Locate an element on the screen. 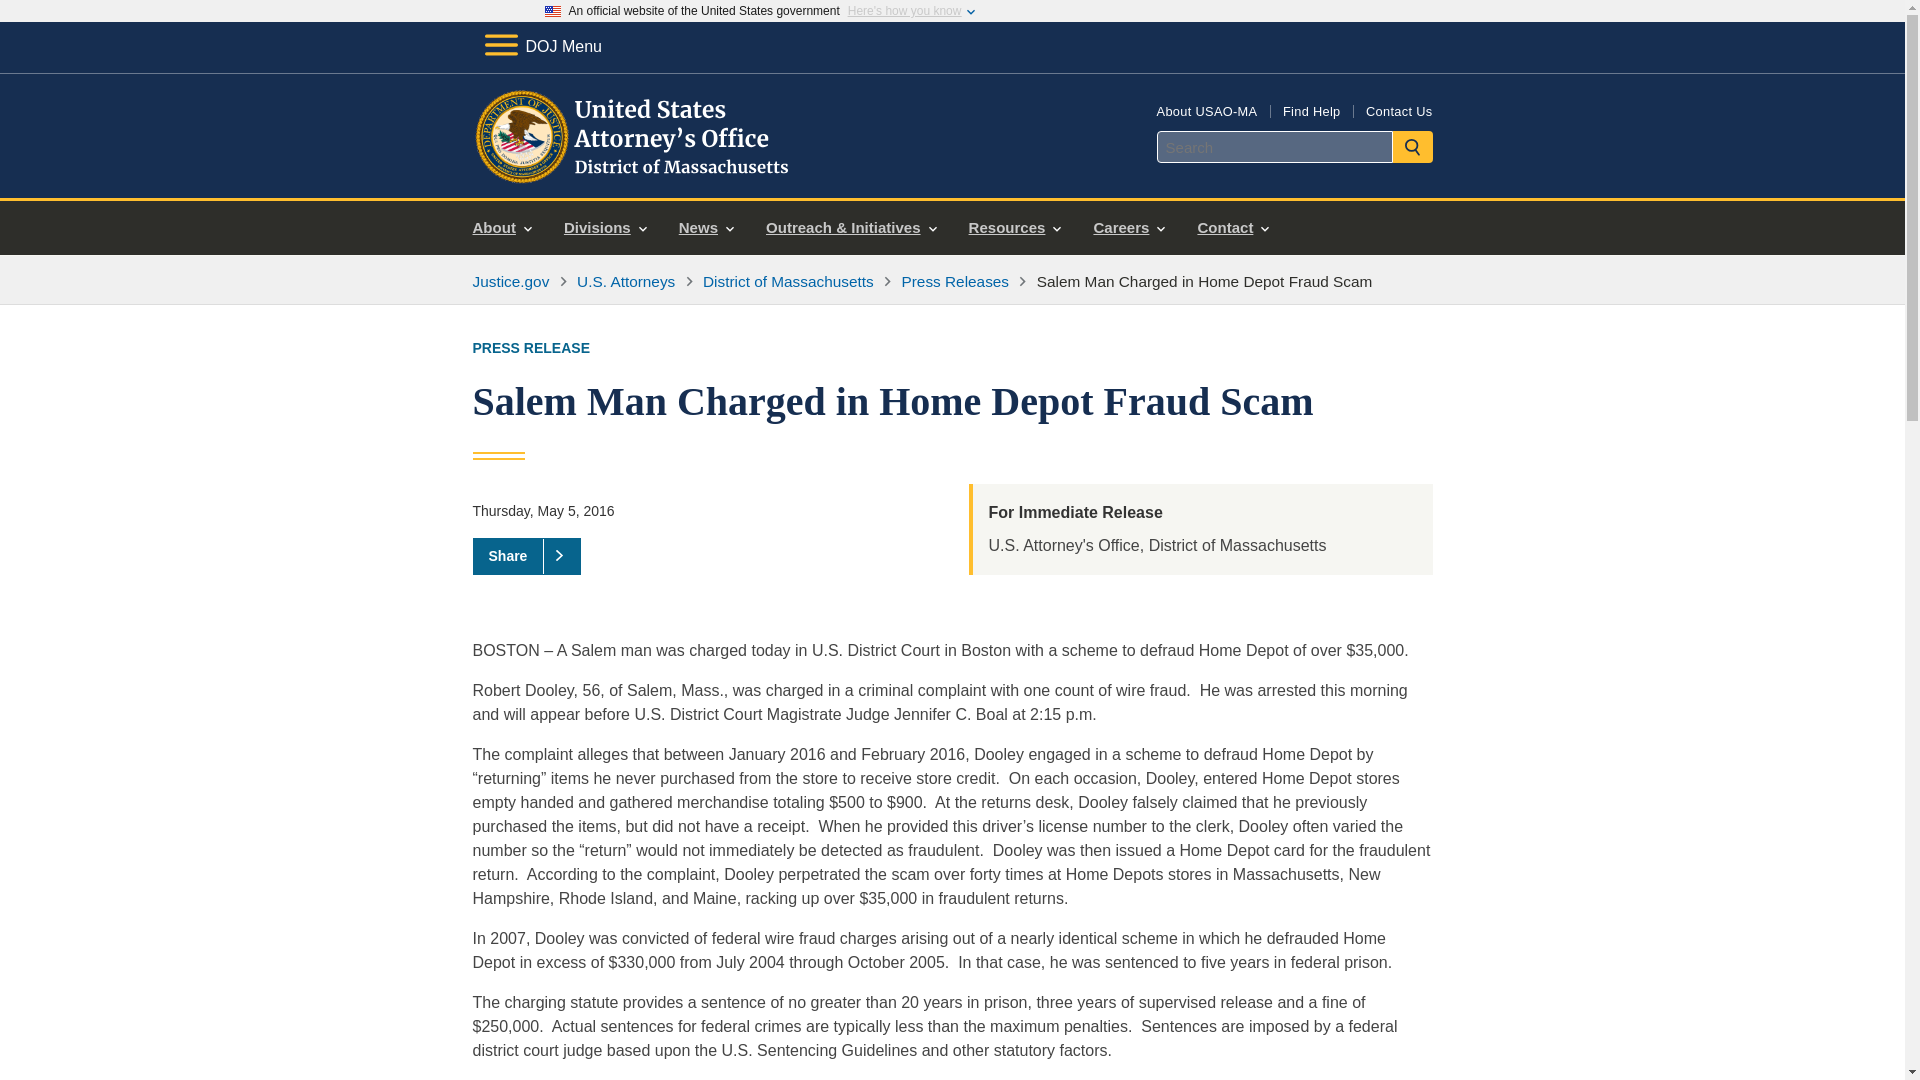 The image size is (1920, 1080). Resources is located at coordinates (1014, 228).